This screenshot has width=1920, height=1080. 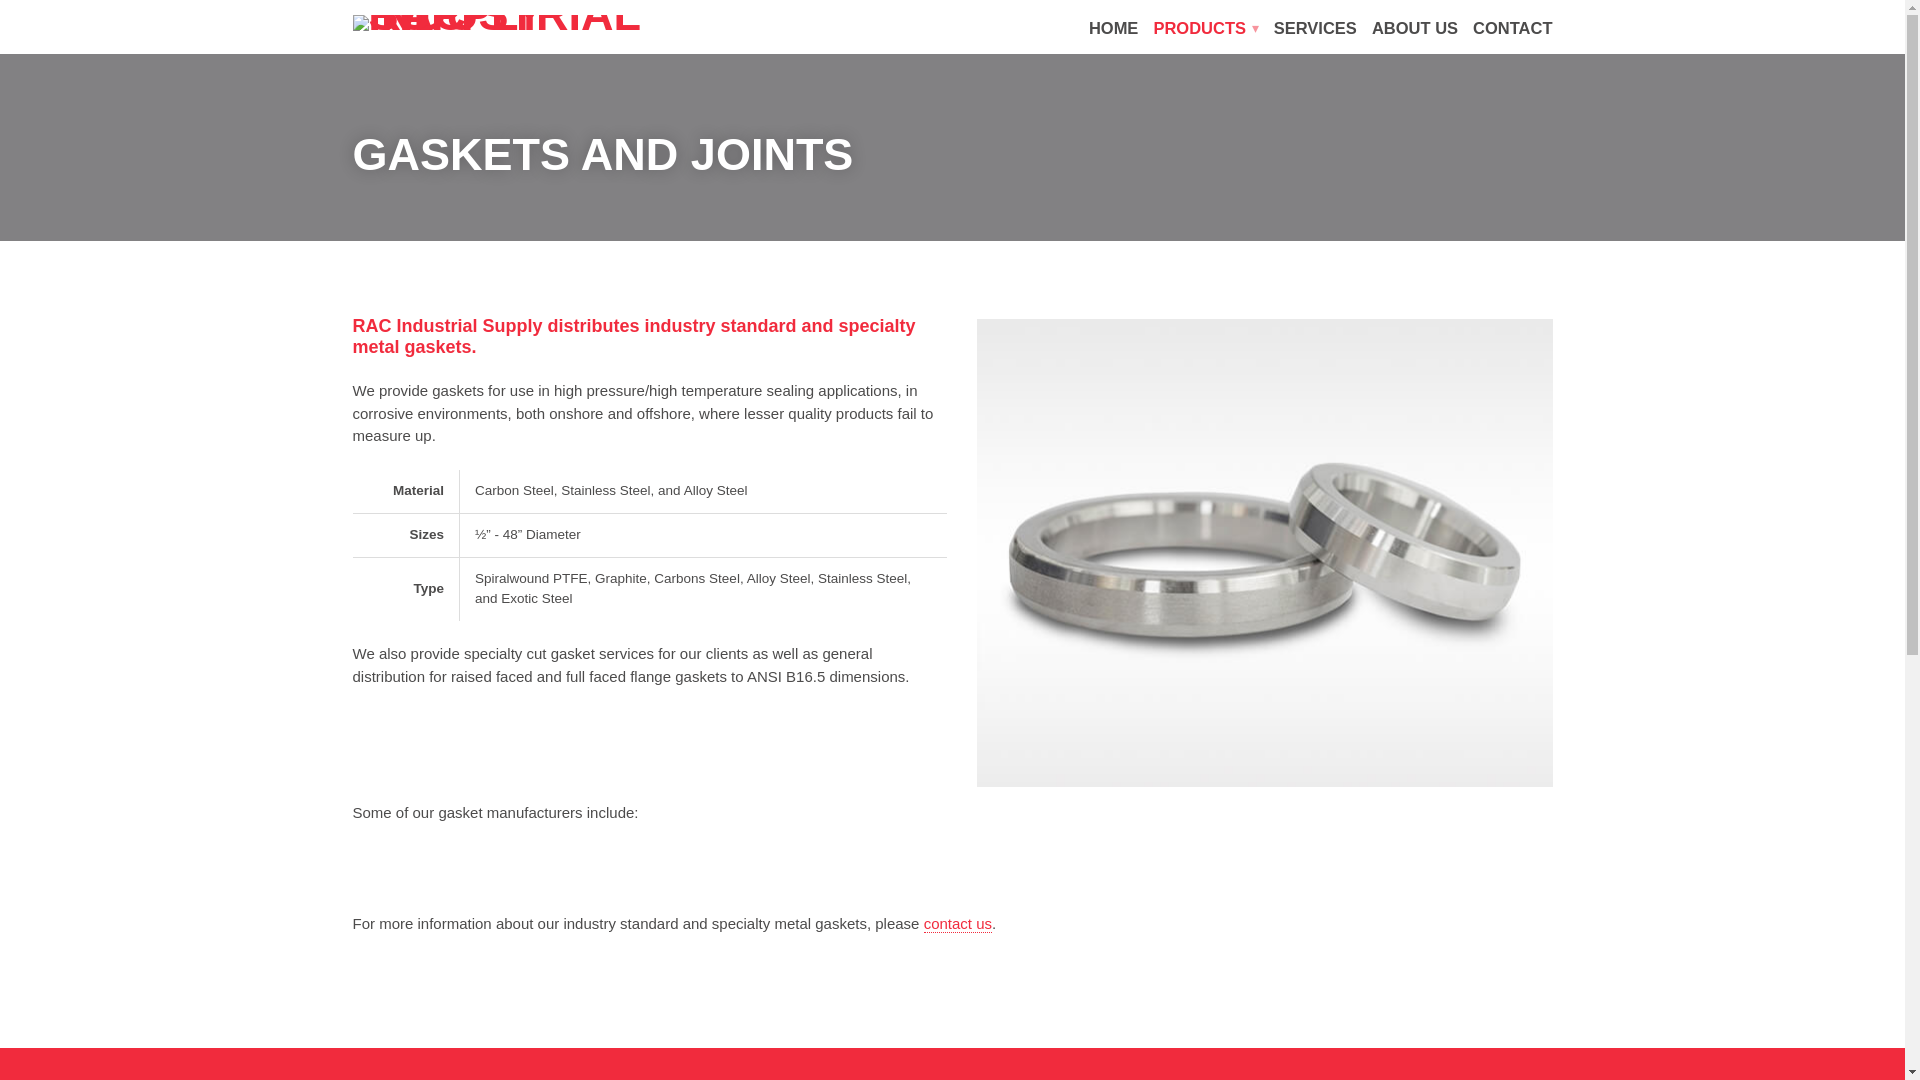 What do you see at coordinates (1414, 28) in the screenshot?
I see `ABOUT US` at bounding box center [1414, 28].